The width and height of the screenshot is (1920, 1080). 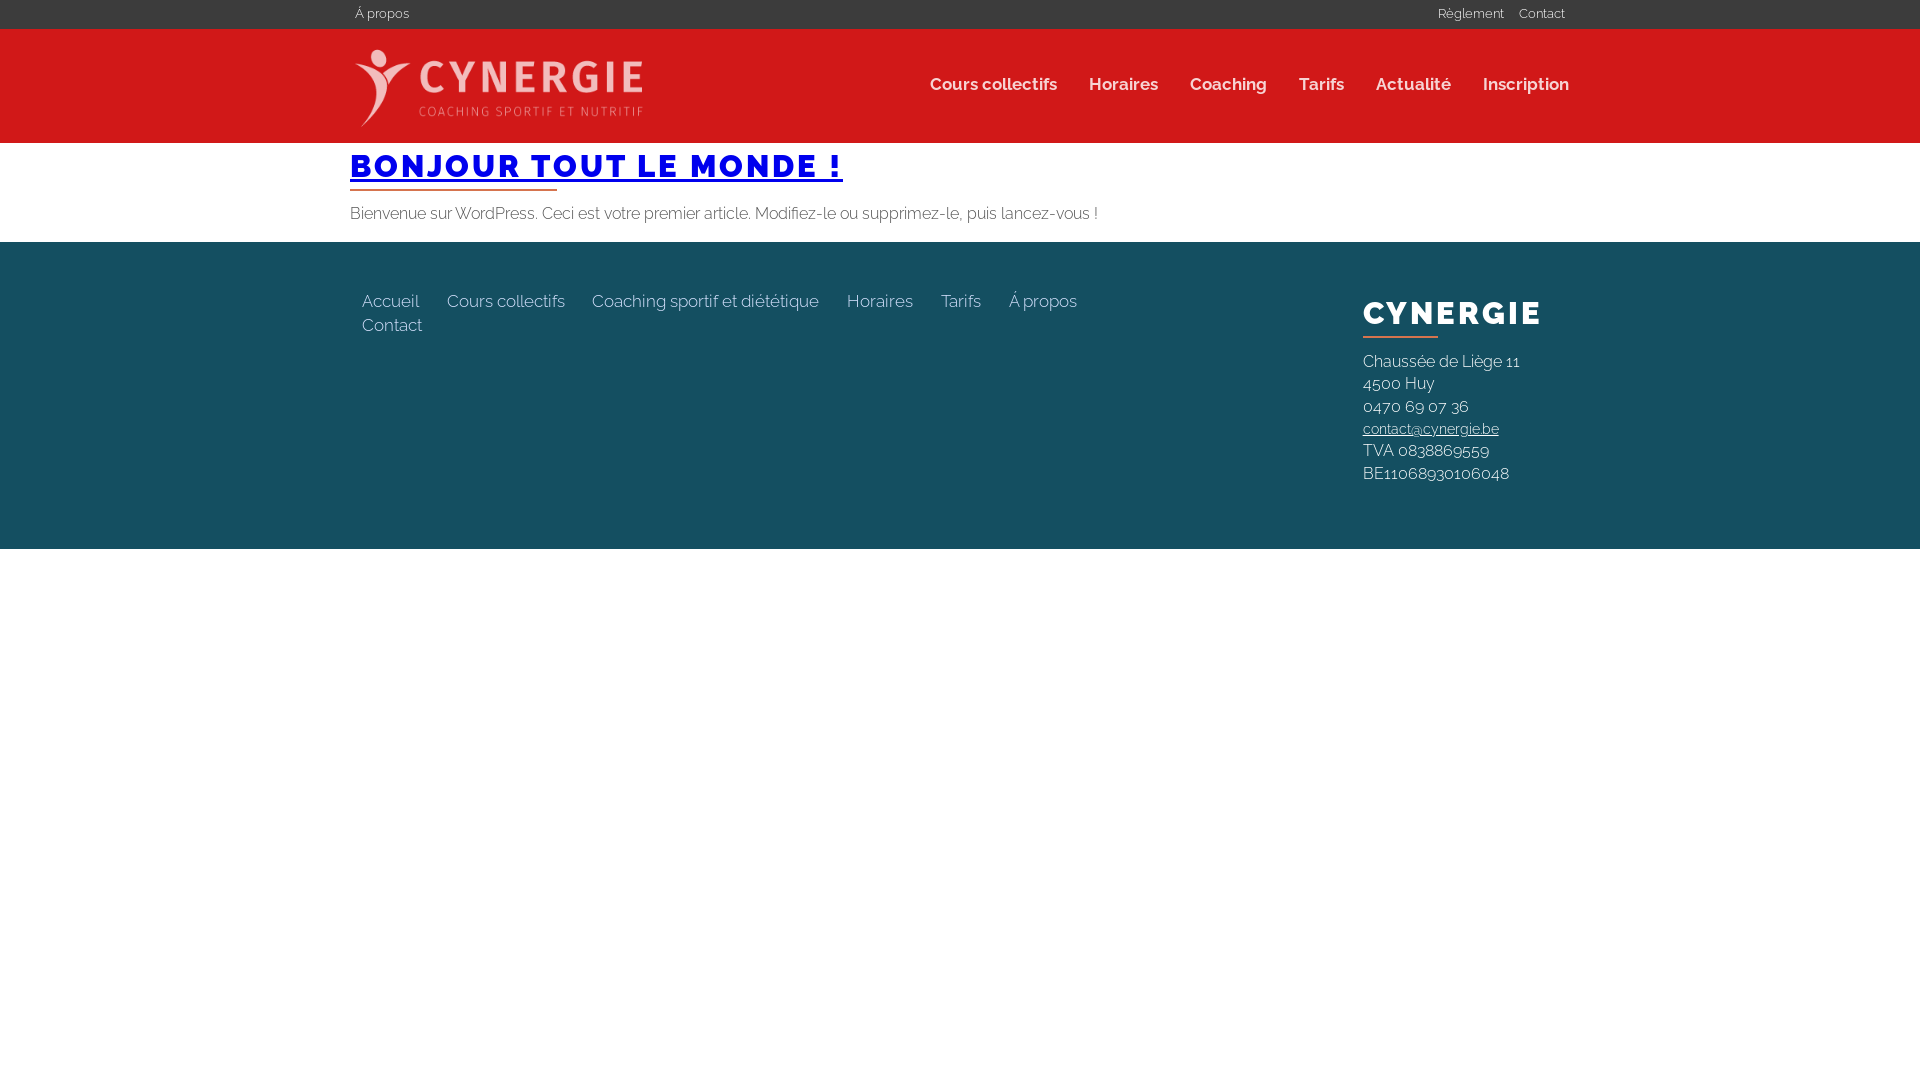 I want to click on Contact, so click(x=1542, y=14).